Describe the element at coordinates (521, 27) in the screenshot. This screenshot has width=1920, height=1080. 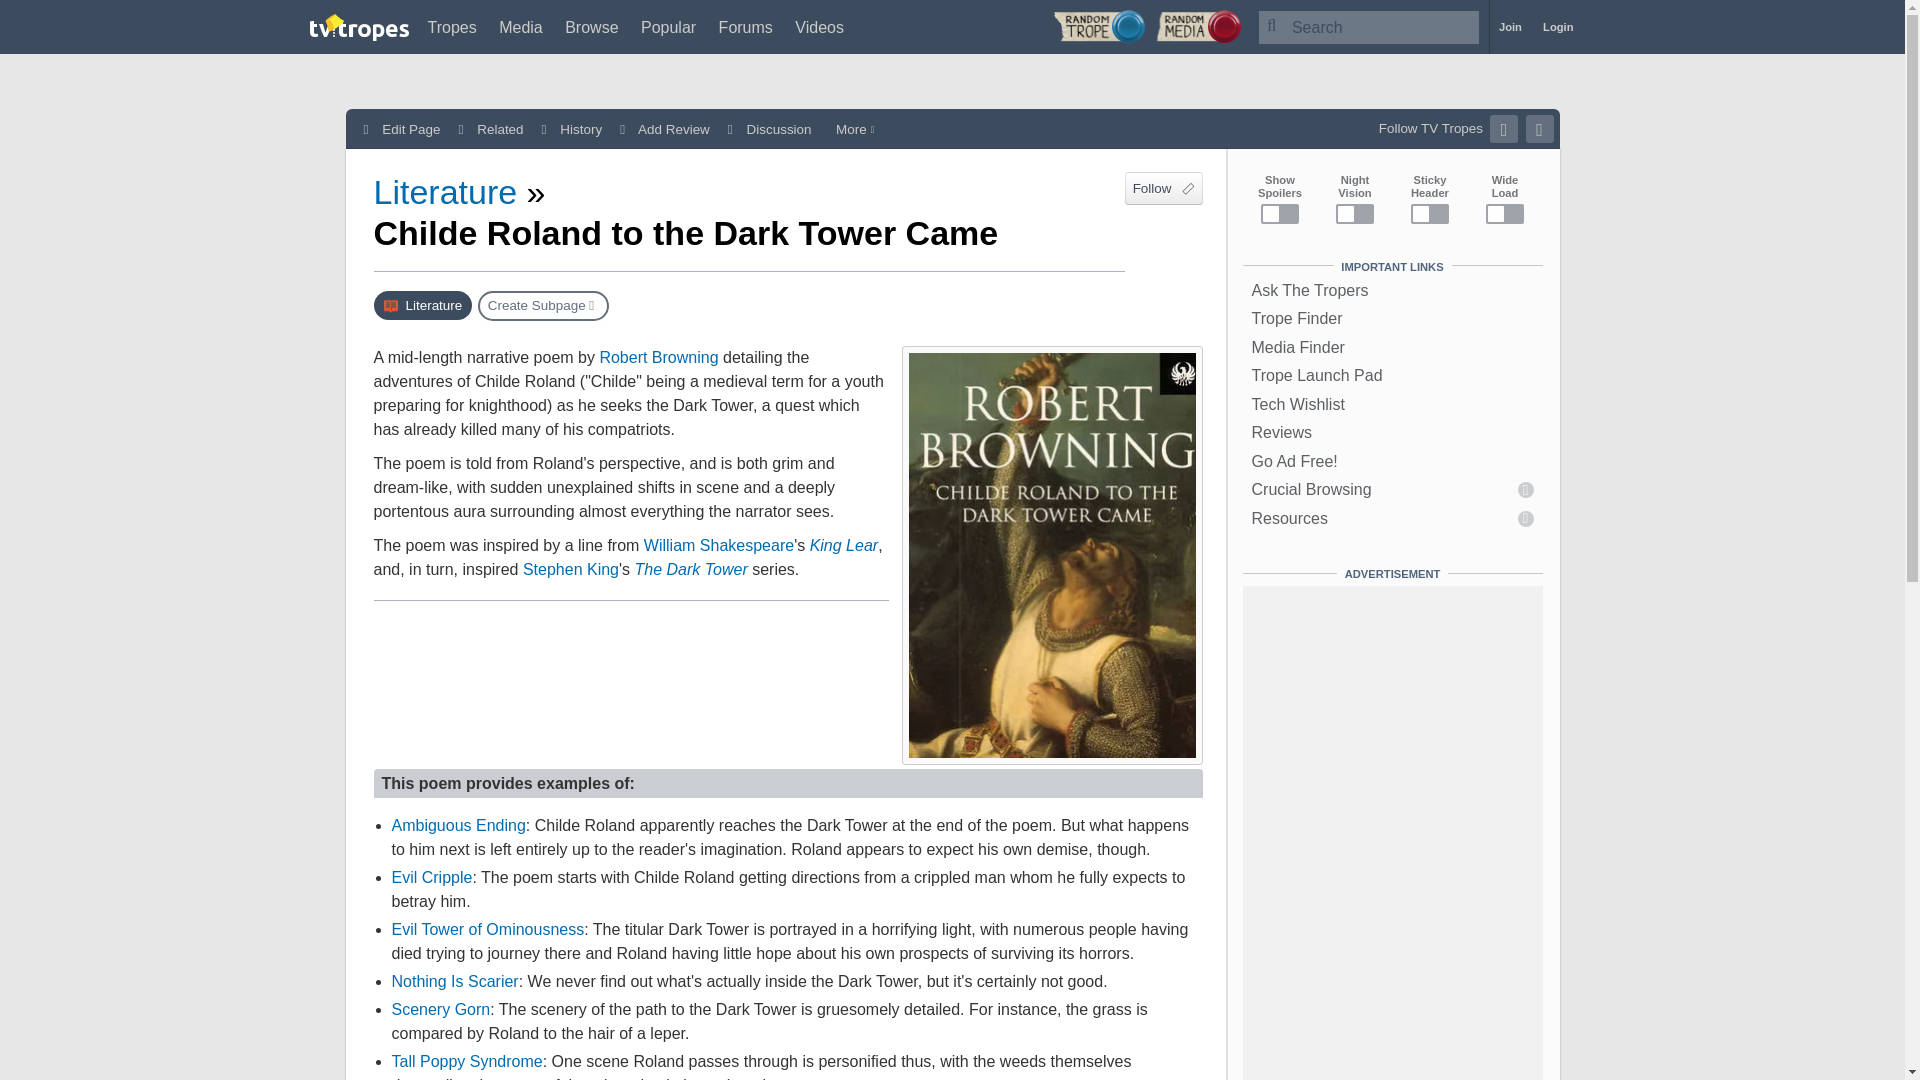
I see `Media` at that location.